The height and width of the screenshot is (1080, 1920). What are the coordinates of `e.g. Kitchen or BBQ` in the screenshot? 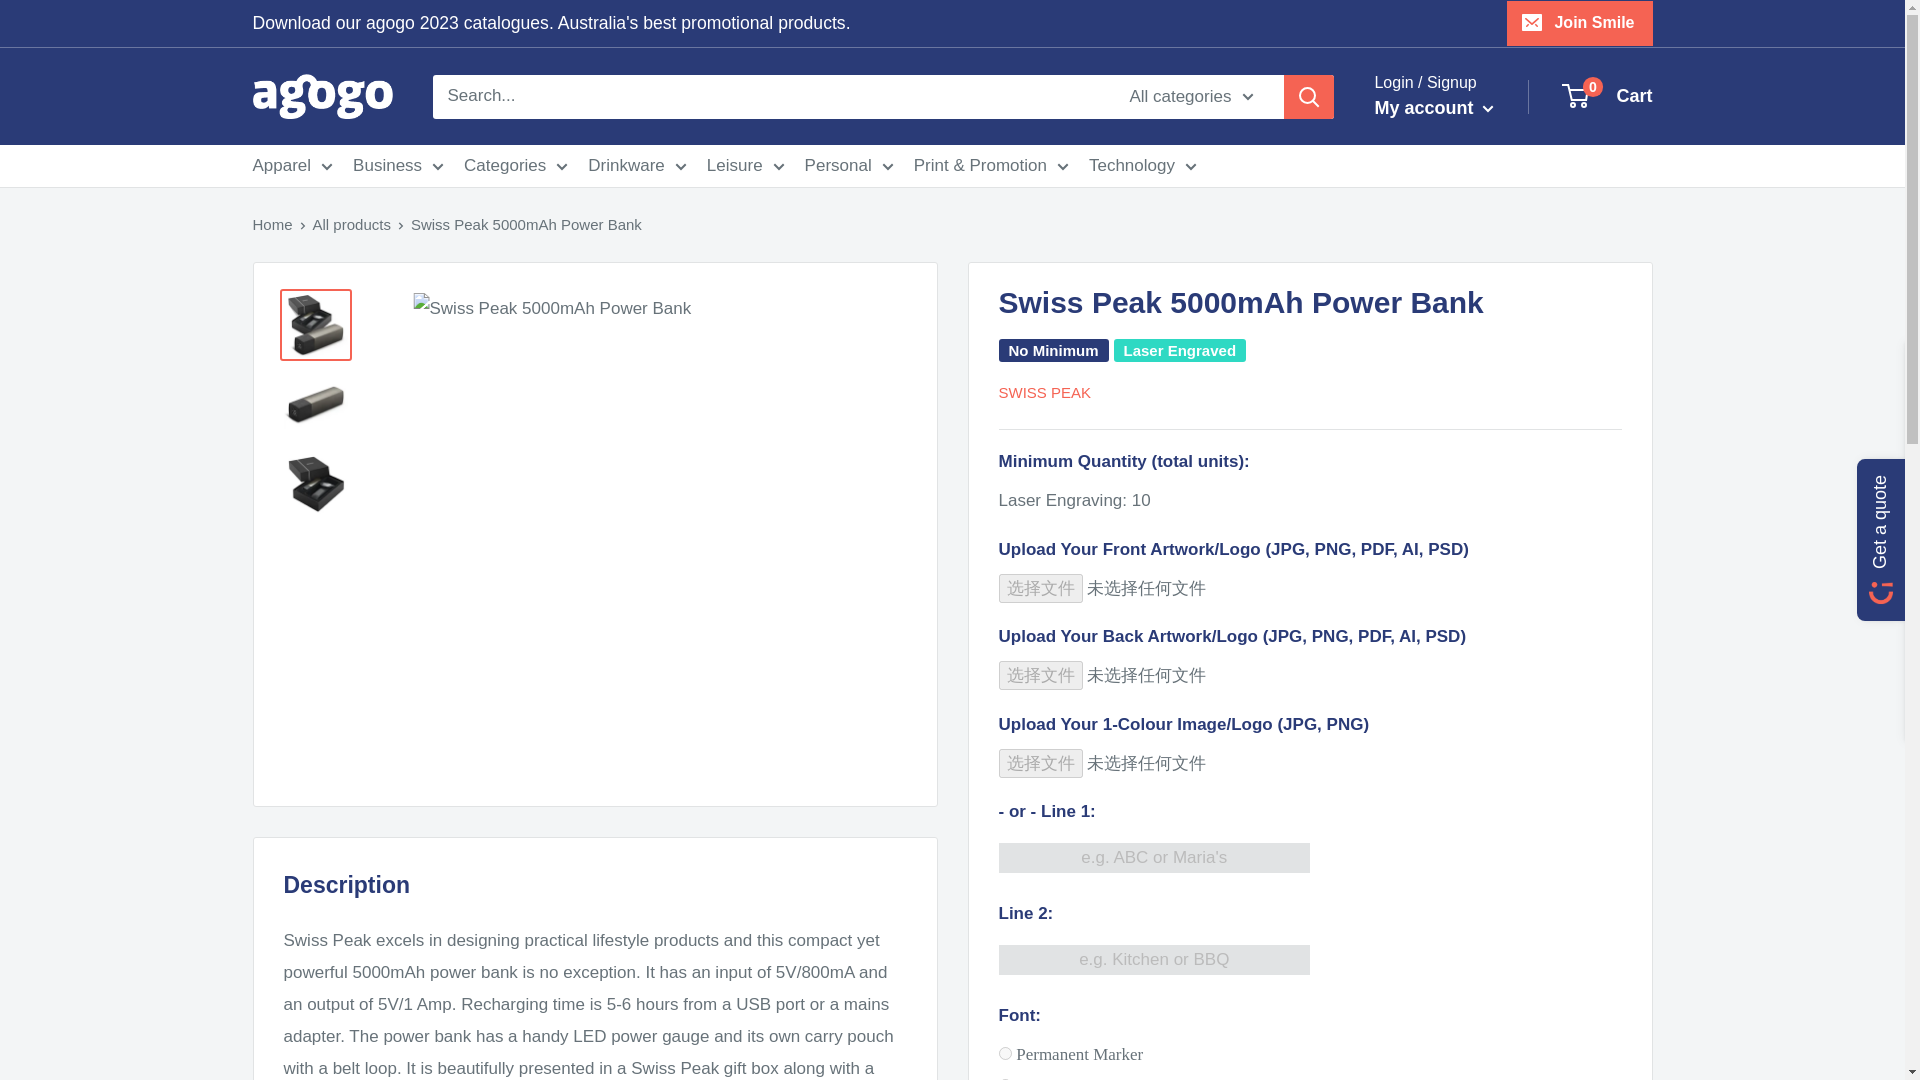 It's located at (1154, 960).